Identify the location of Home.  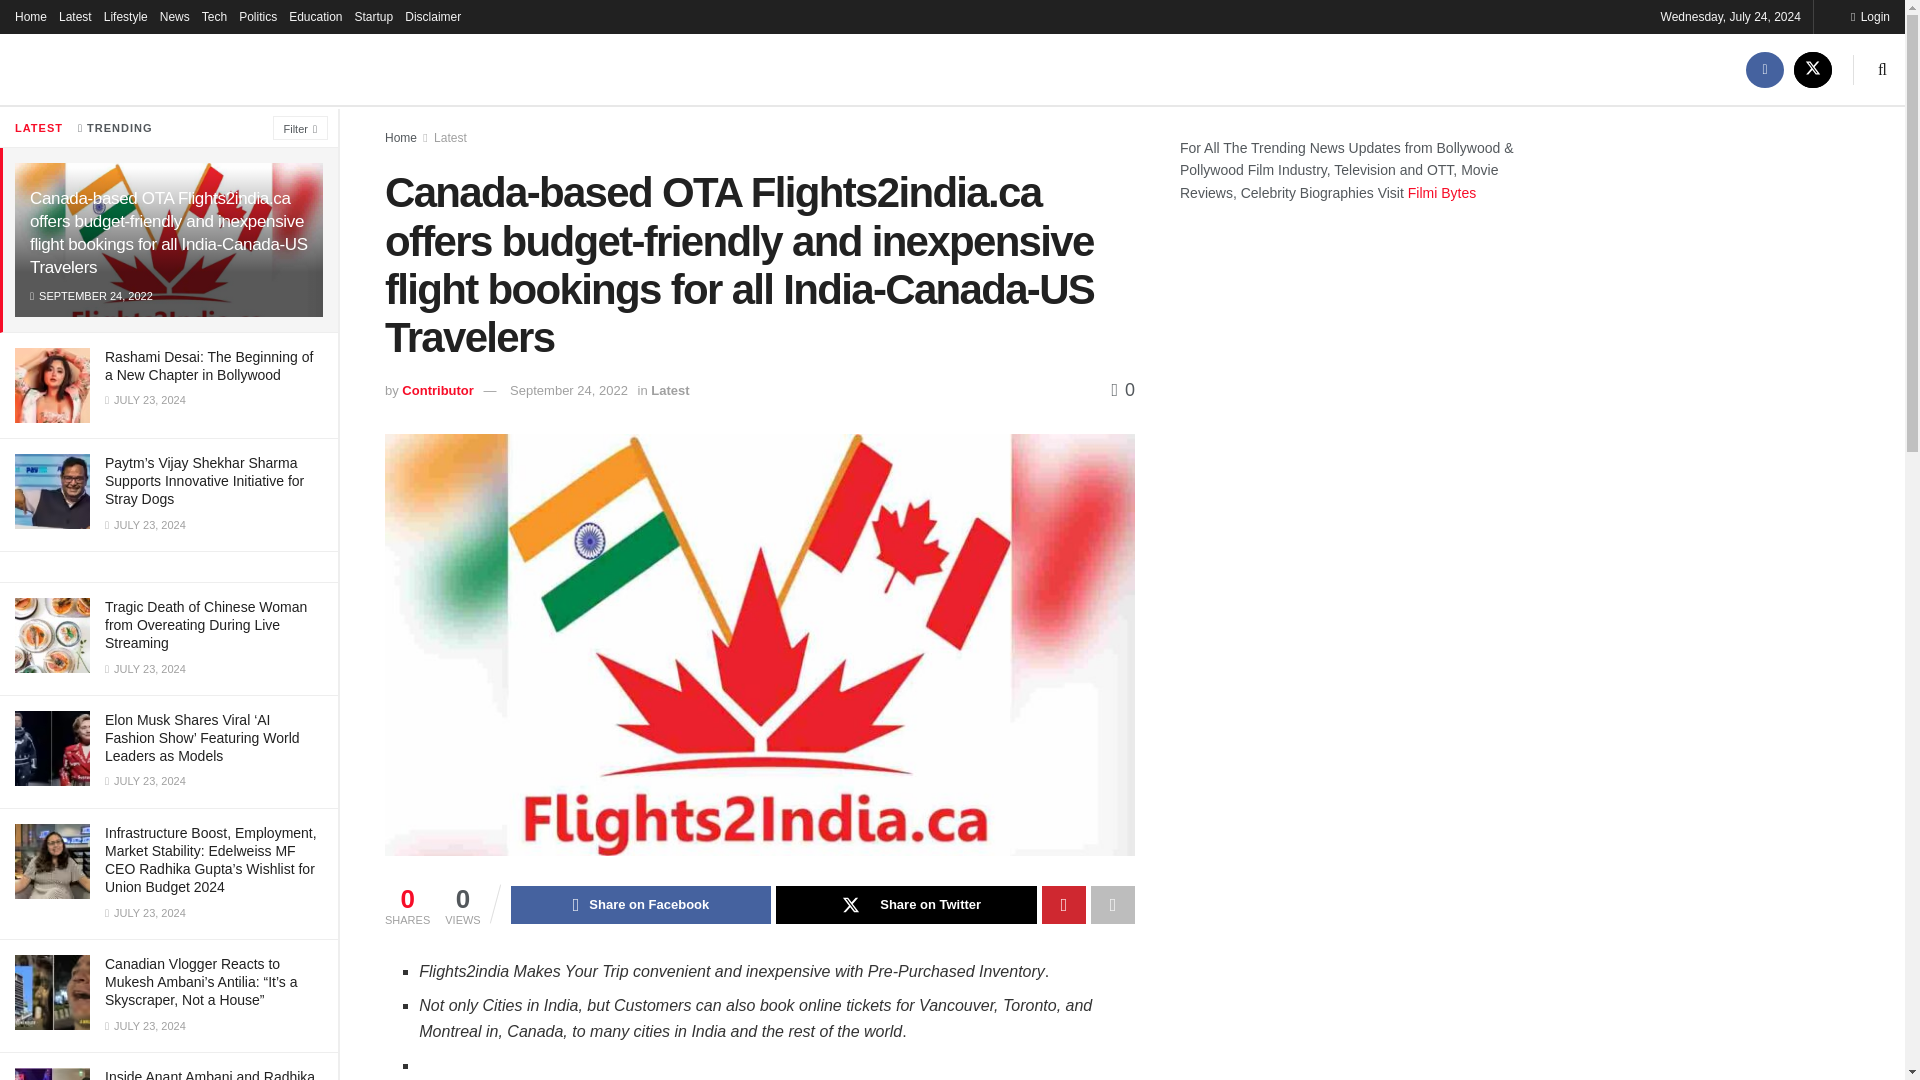
(30, 16).